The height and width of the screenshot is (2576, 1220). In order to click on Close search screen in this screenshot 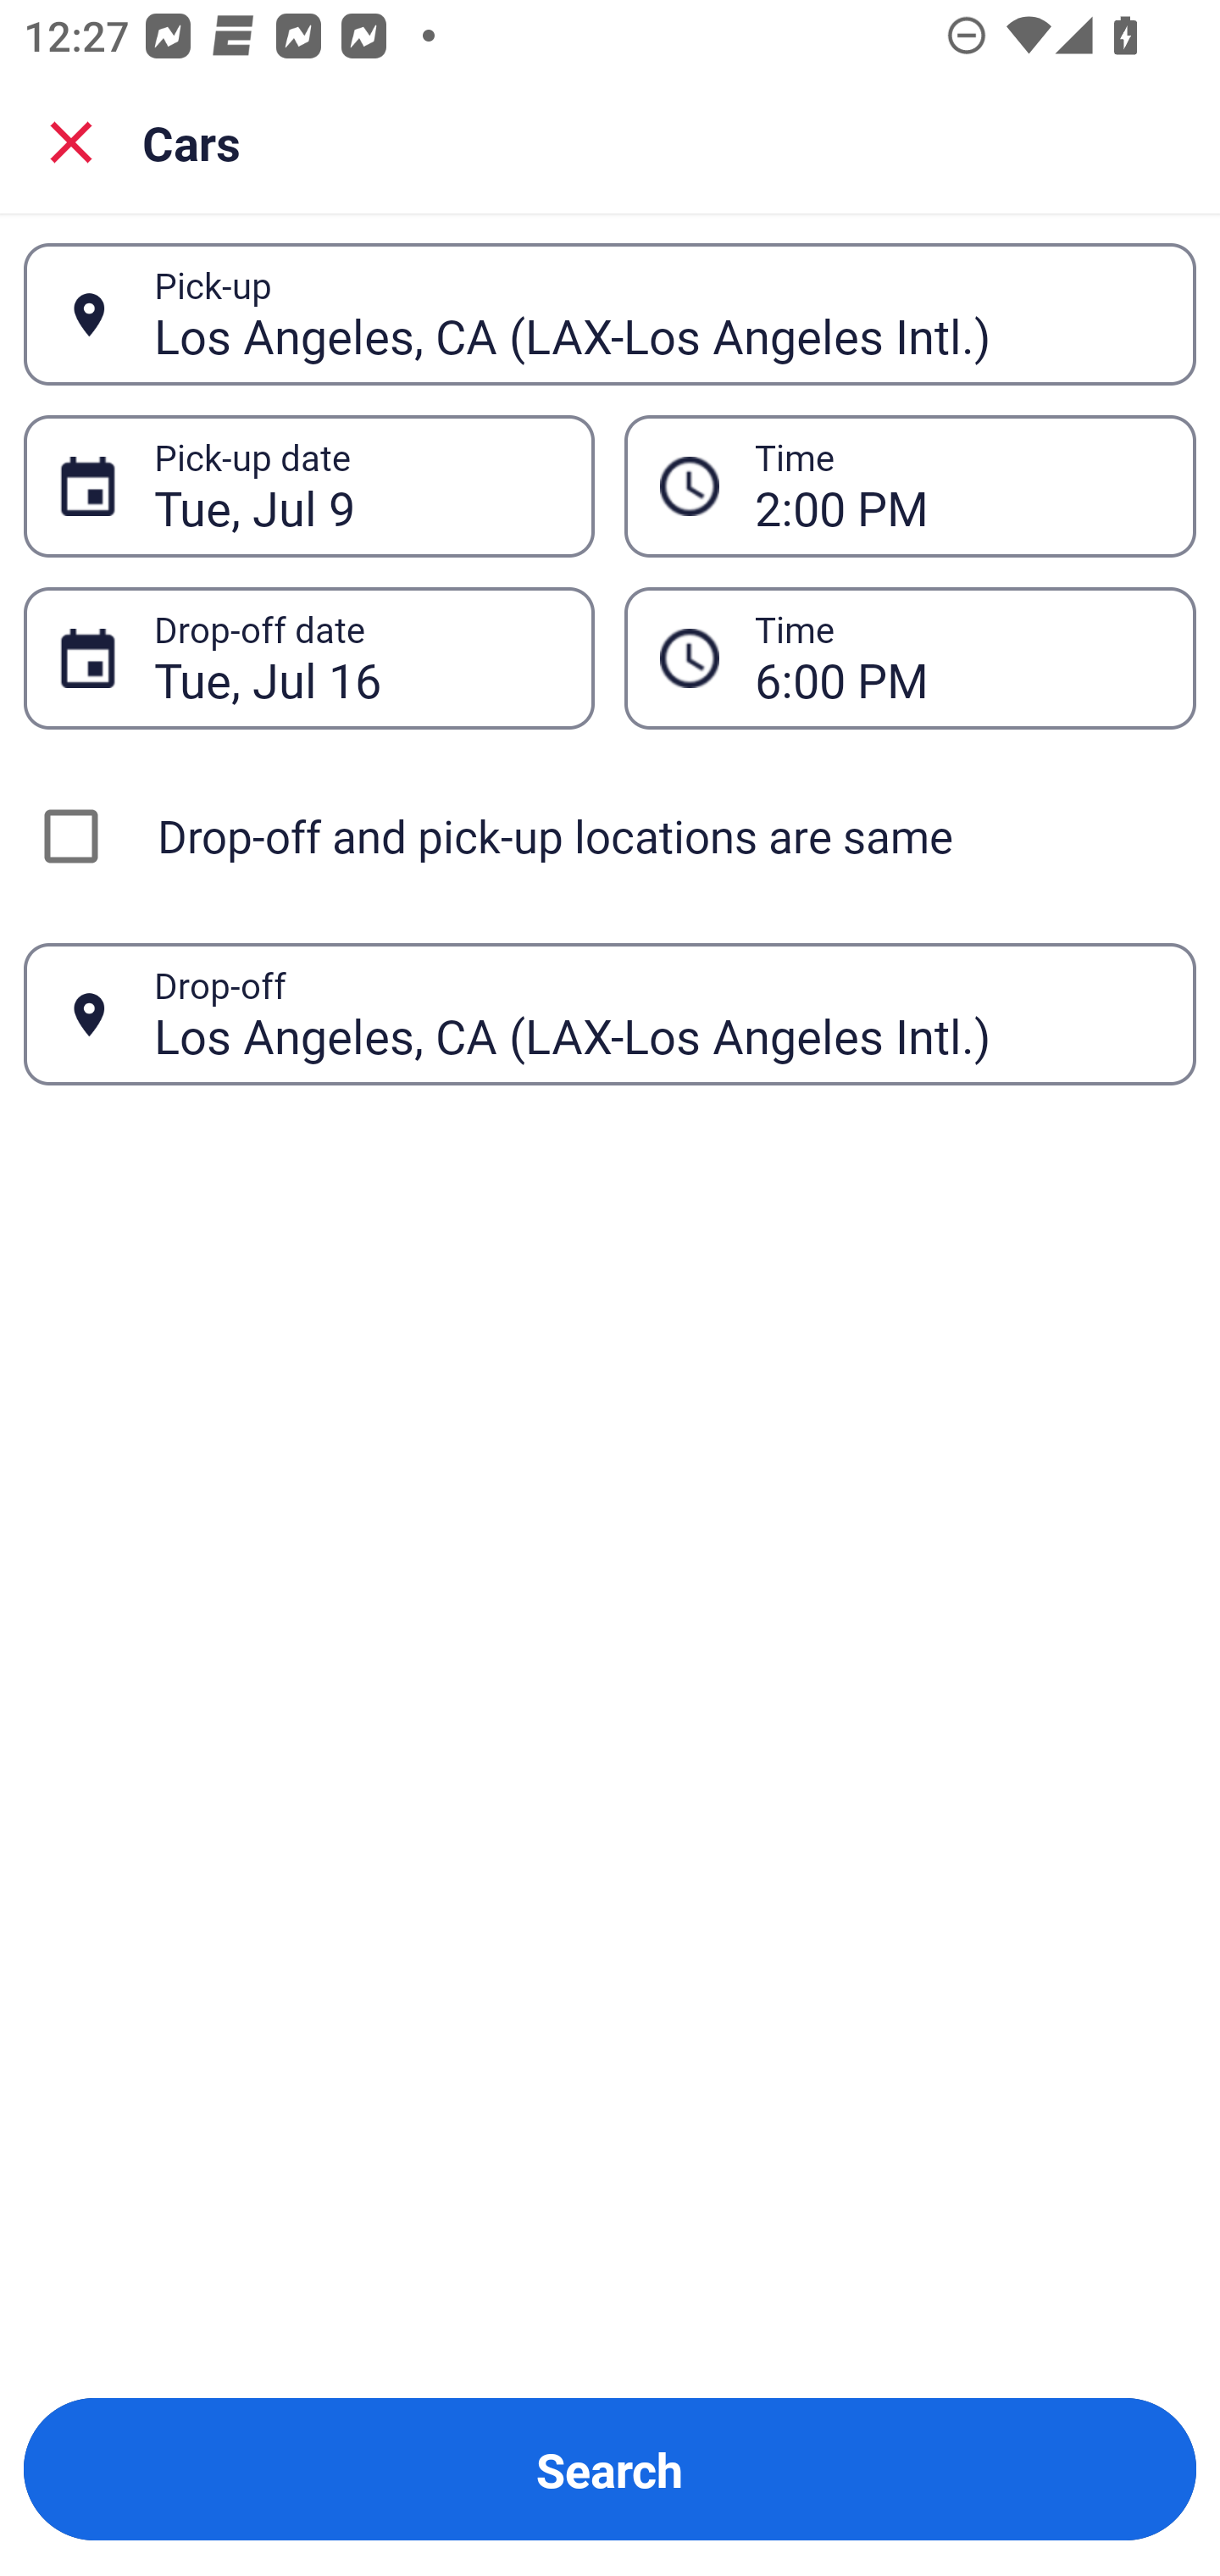, I will do `click(71, 141)`.